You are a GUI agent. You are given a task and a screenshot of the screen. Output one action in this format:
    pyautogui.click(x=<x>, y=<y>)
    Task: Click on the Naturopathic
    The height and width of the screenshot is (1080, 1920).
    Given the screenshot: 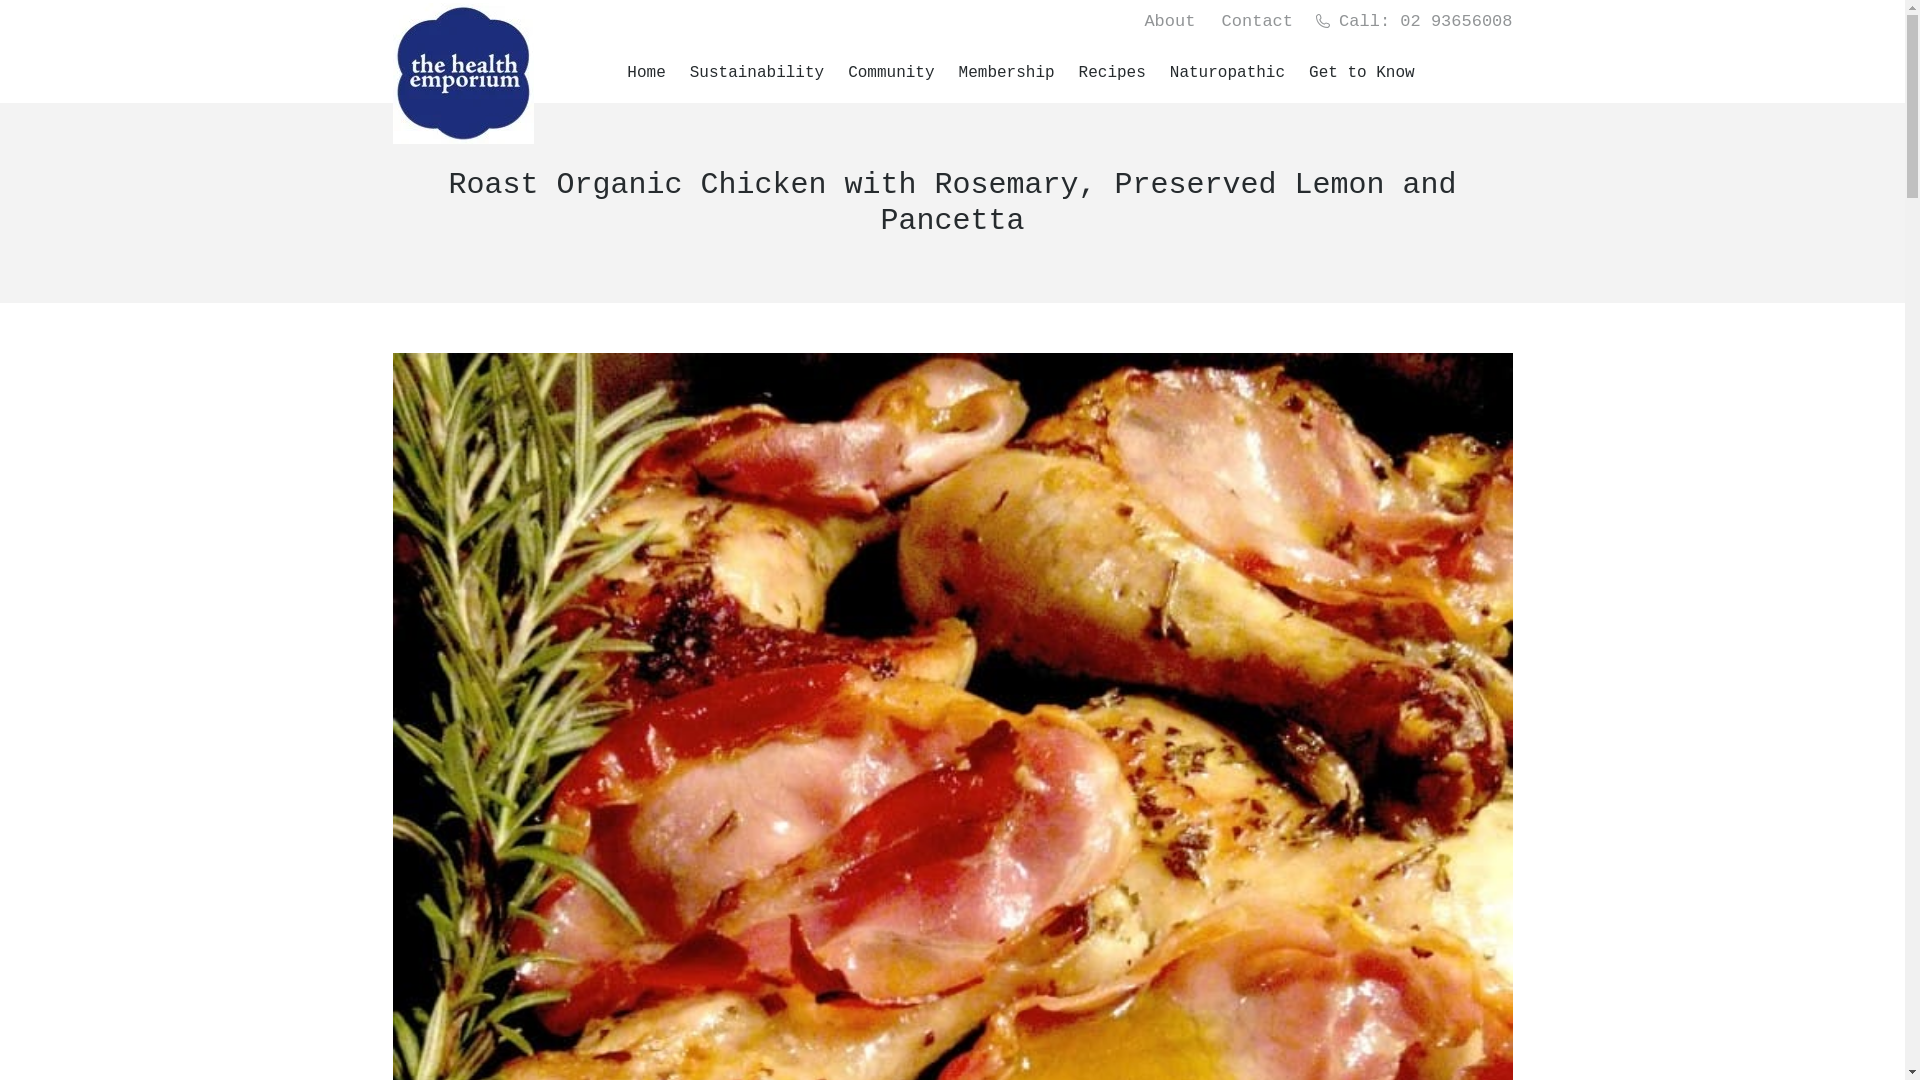 What is the action you would take?
    pyautogui.click(x=1230, y=73)
    